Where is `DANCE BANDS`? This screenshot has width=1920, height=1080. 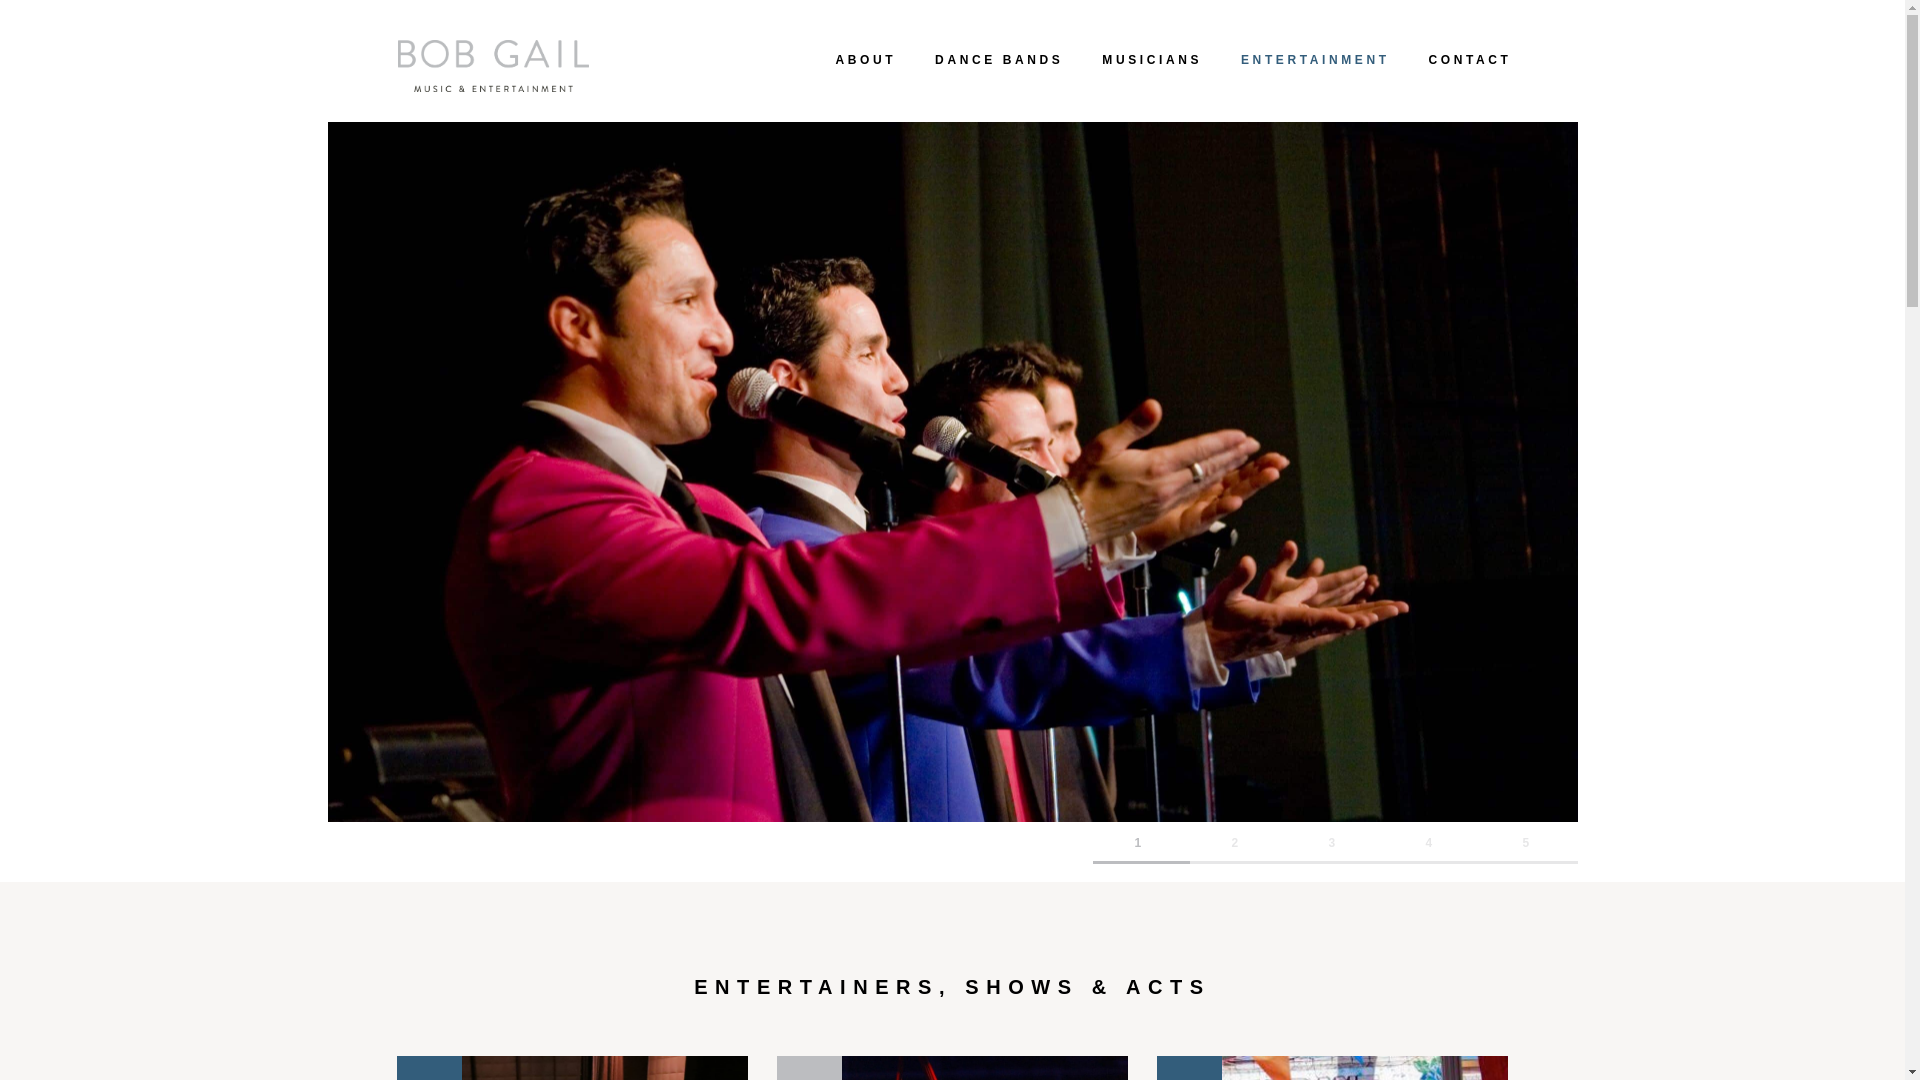
DANCE BANDS is located at coordinates (999, 59).